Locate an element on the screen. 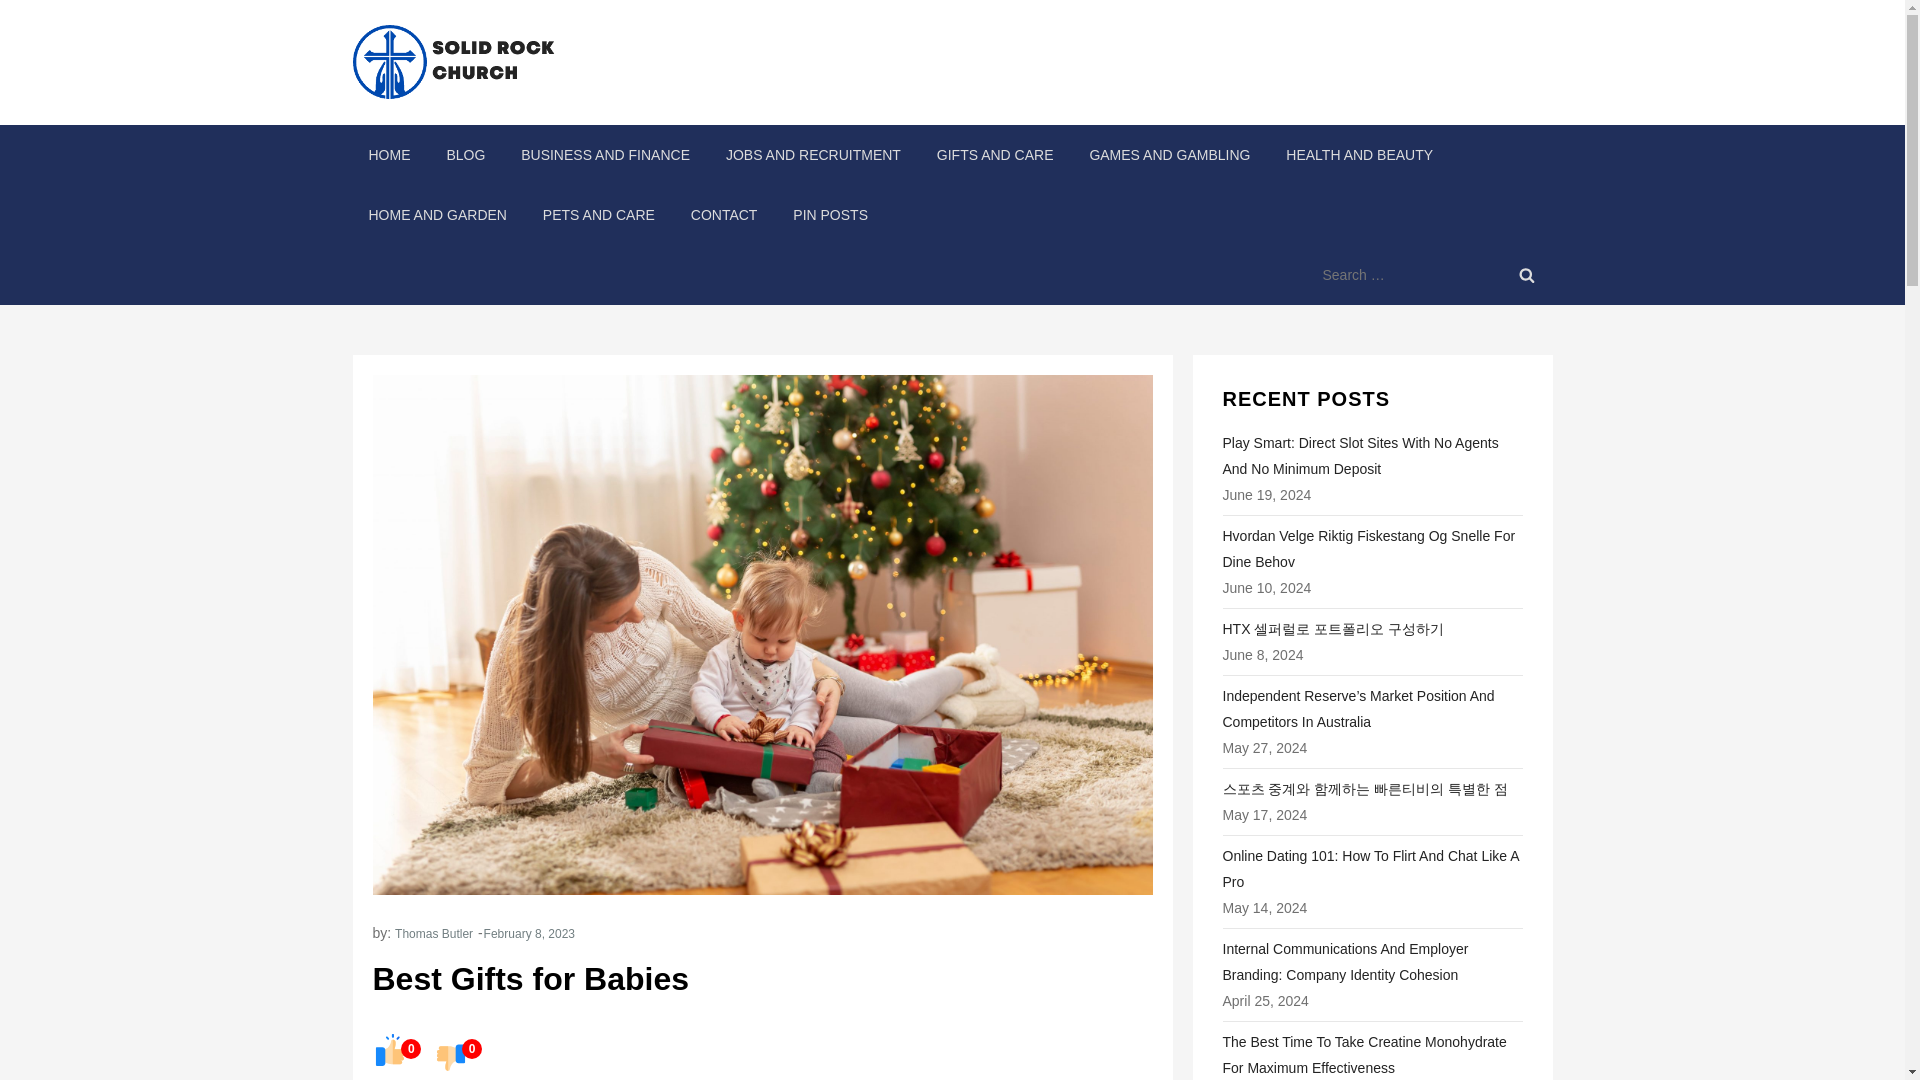  Online Dating 101: How To Flirt And Chat Like A Pro is located at coordinates (1372, 869).